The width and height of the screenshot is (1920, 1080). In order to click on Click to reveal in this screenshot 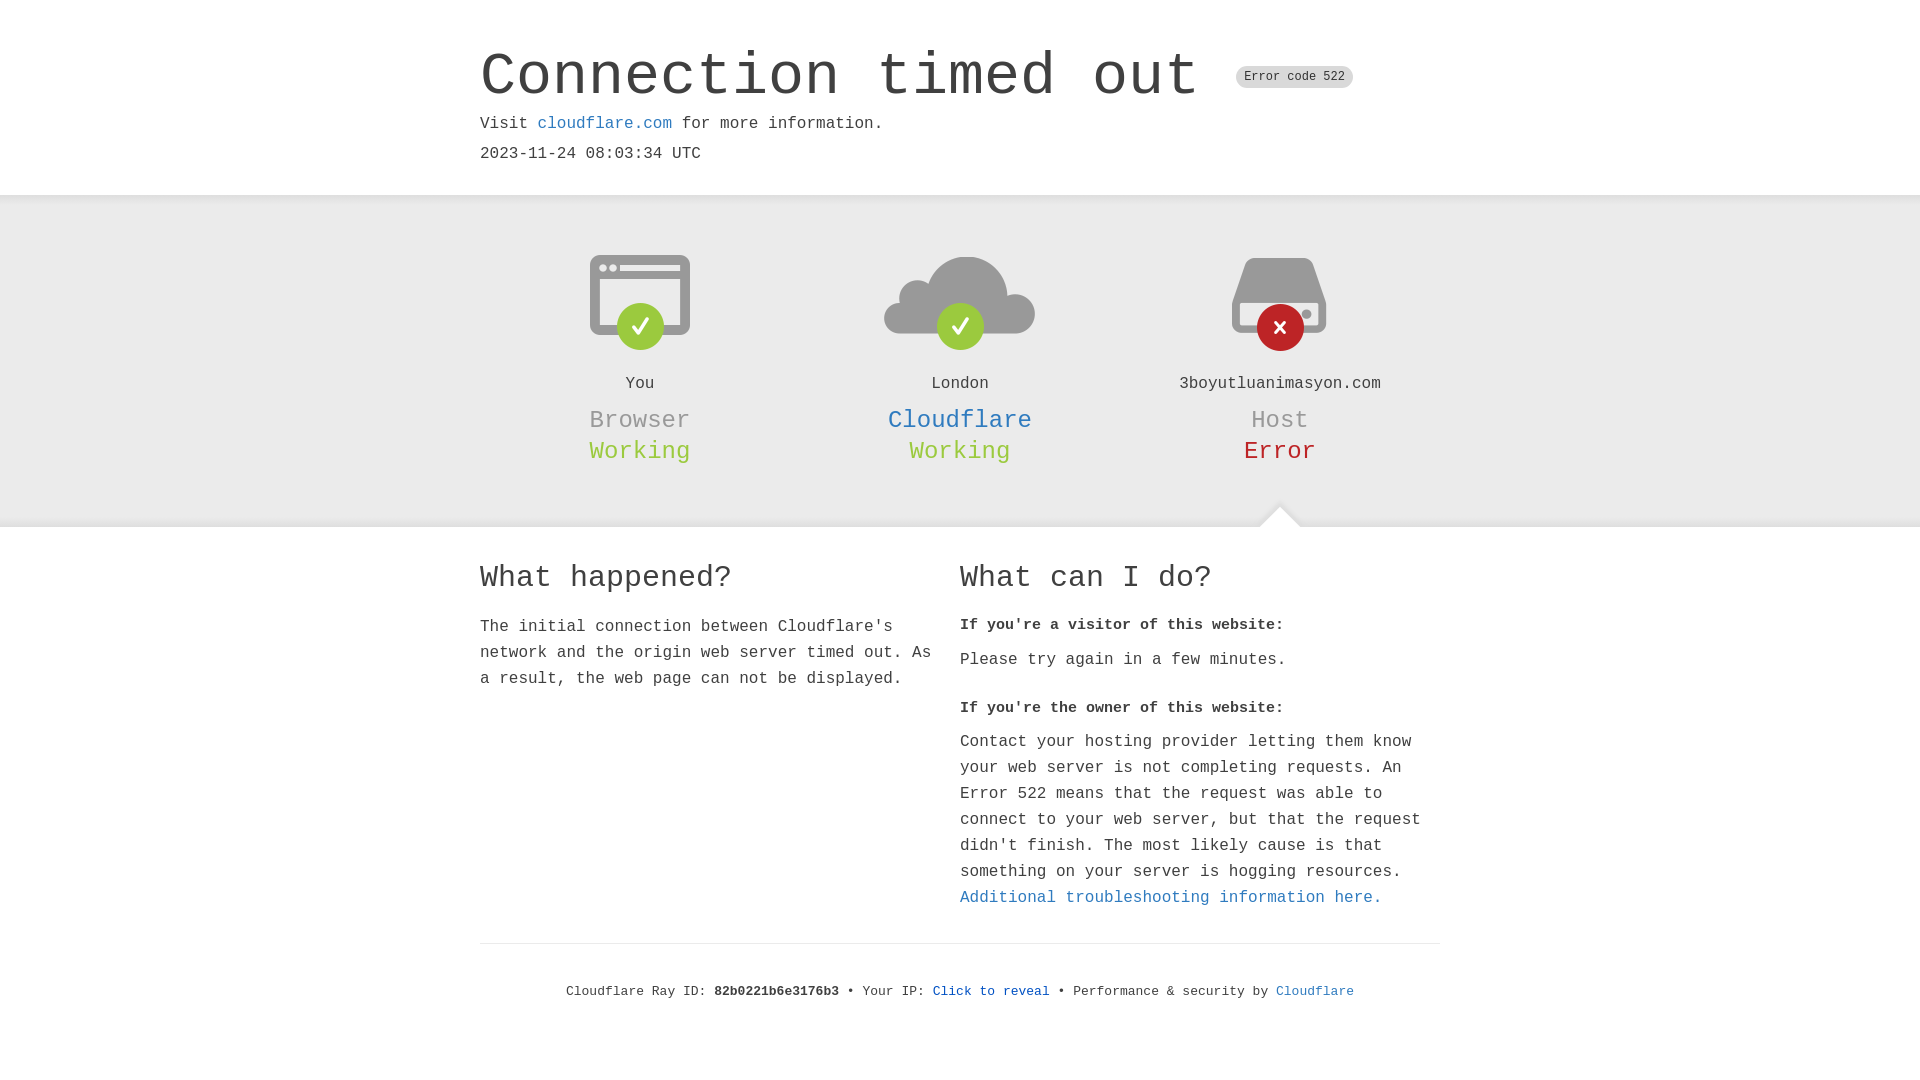, I will do `click(992, 992)`.